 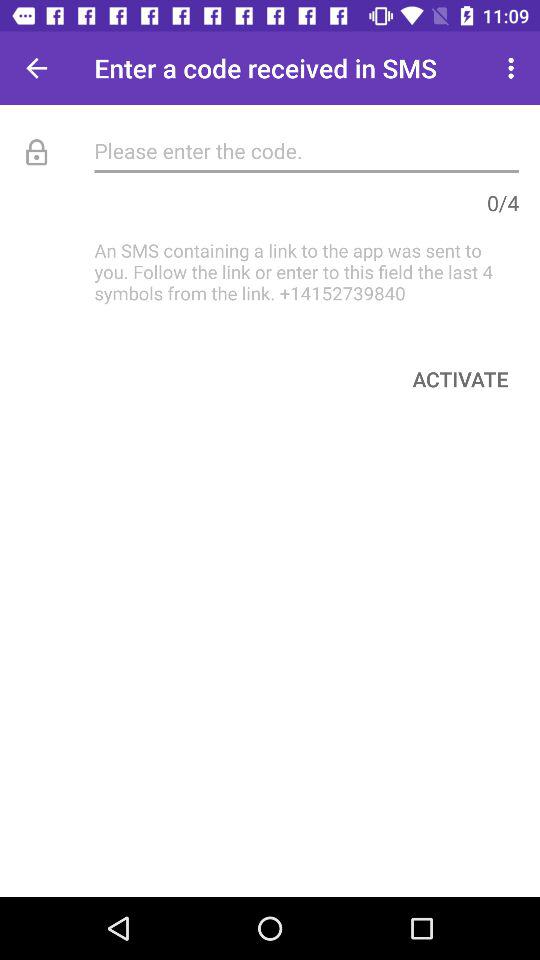 What do you see at coordinates (36, 68) in the screenshot?
I see `select item to the left of the enter a code` at bounding box center [36, 68].